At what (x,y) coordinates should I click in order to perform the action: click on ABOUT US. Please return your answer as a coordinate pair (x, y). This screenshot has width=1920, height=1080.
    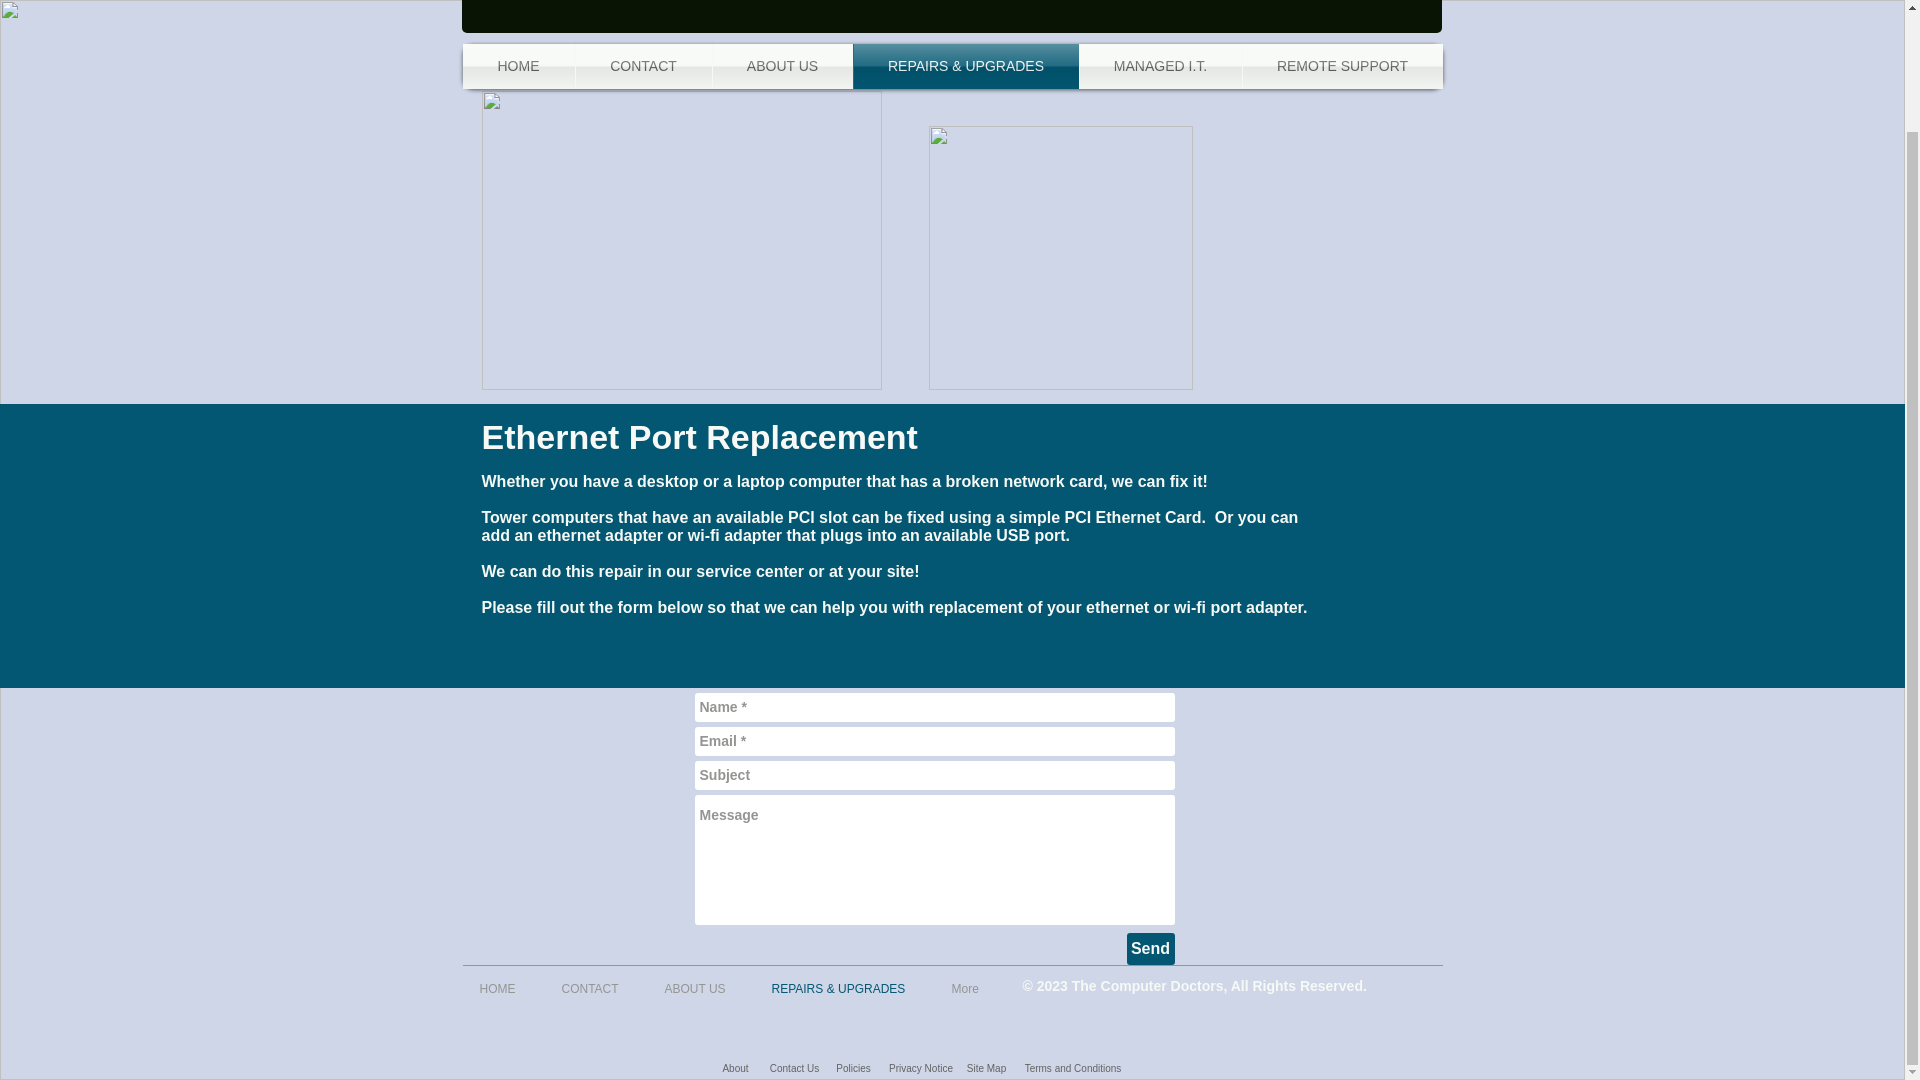
    Looking at the image, I should click on (782, 66).